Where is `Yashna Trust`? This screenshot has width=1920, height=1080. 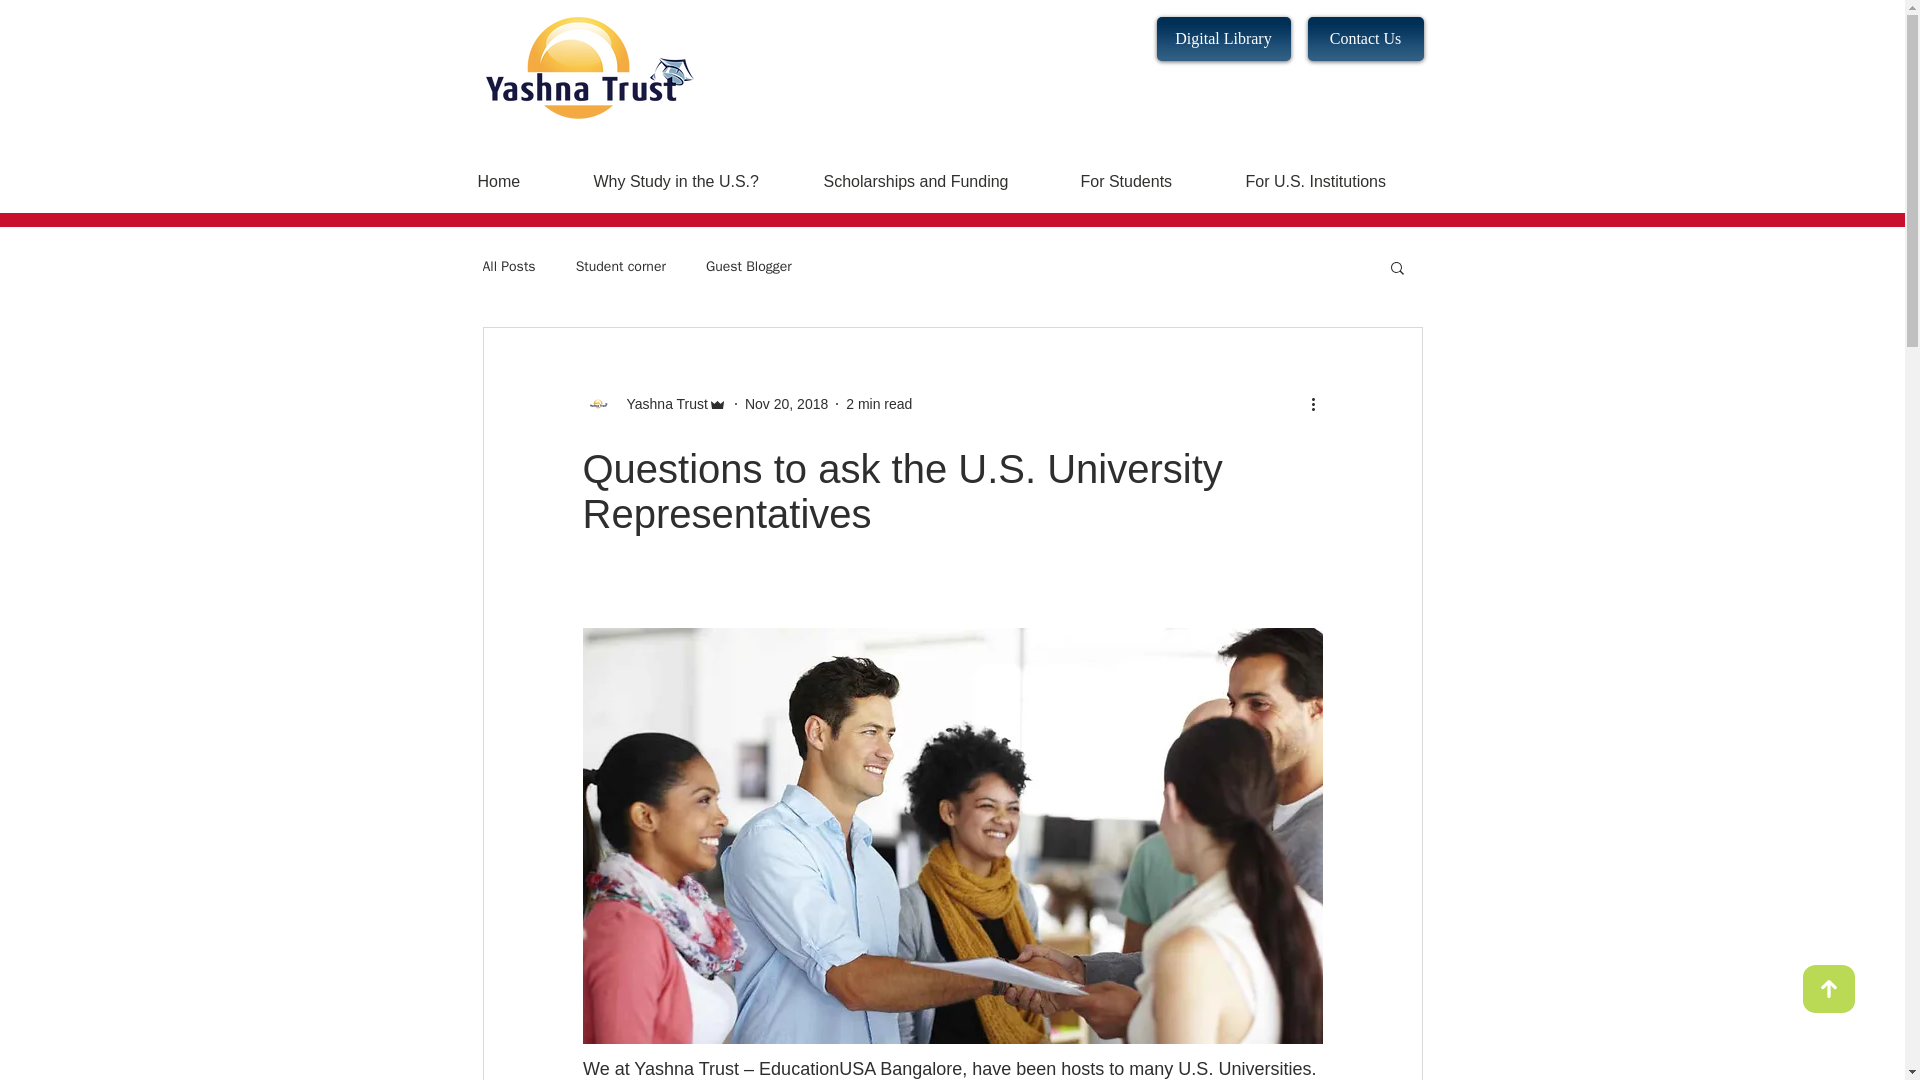 Yashna Trust is located at coordinates (660, 404).